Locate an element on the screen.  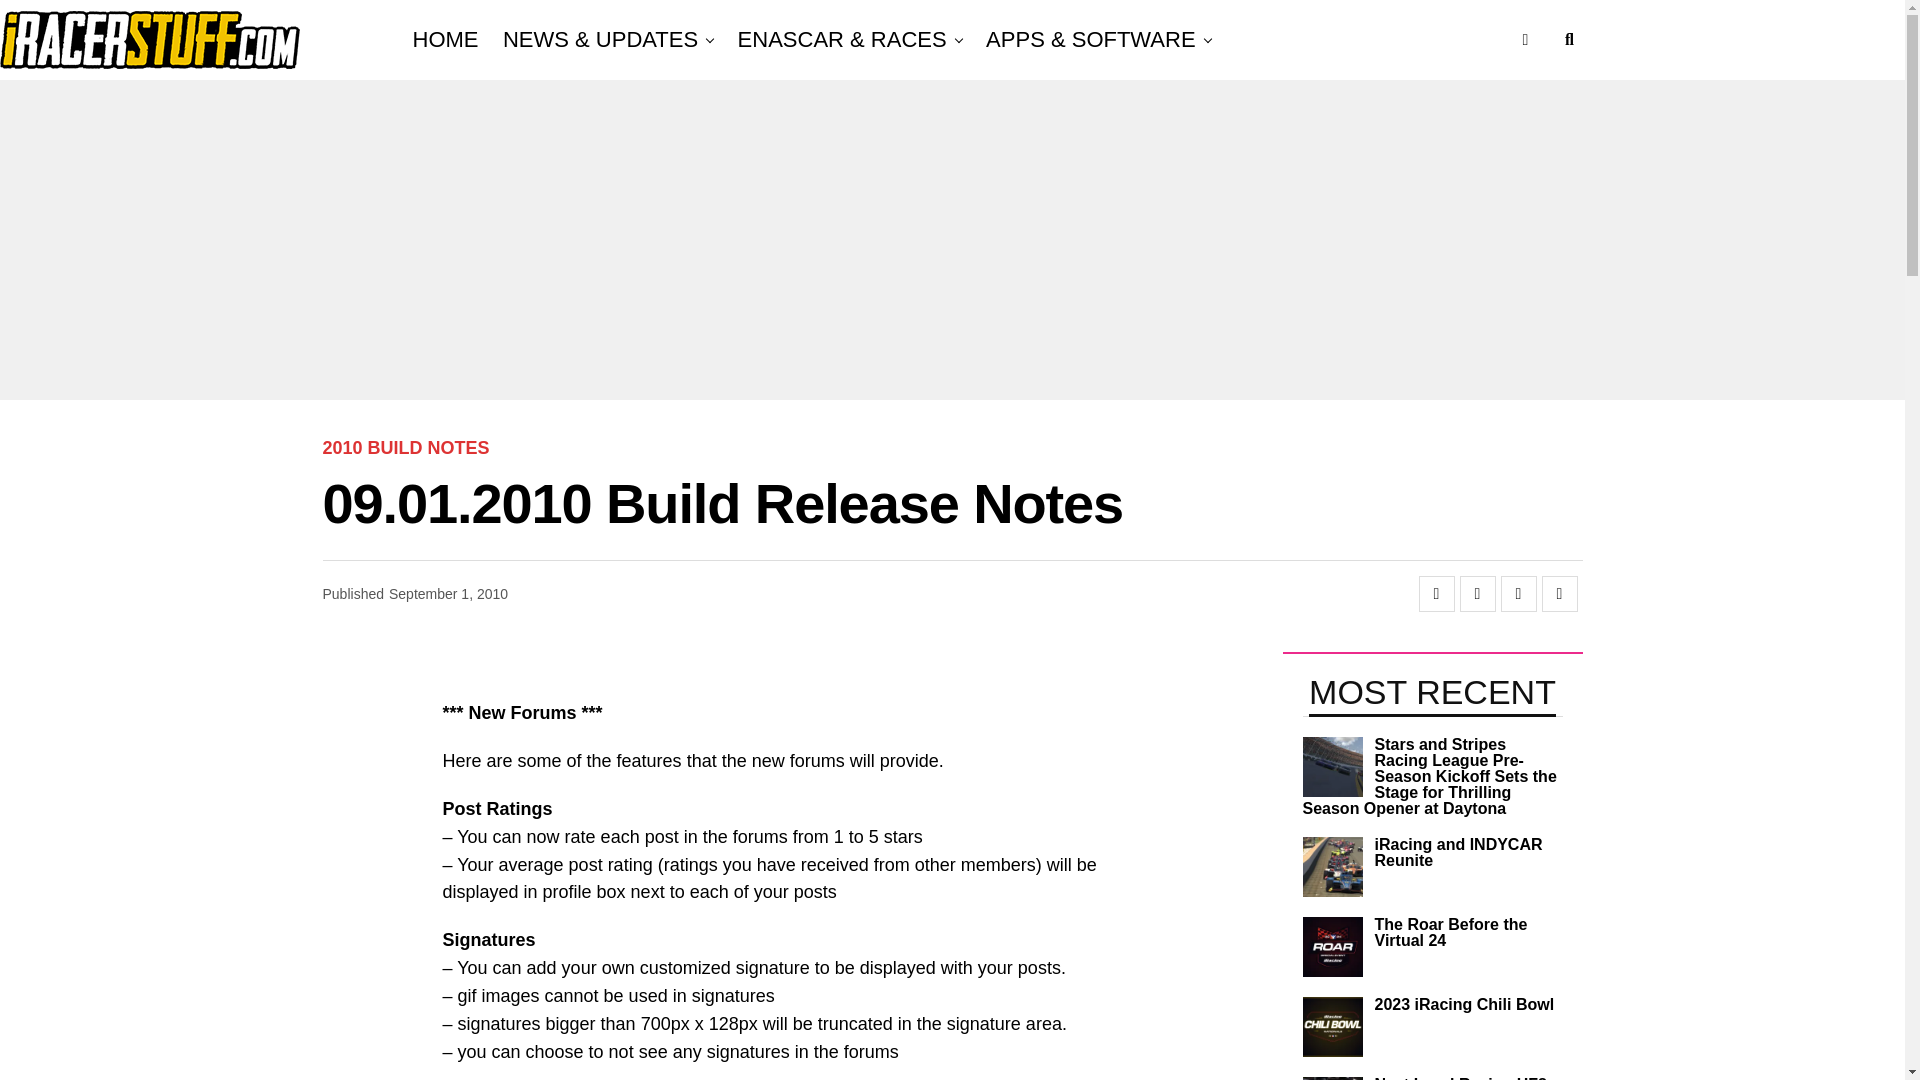
Share on Facebook is located at coordinates (1436, 594).